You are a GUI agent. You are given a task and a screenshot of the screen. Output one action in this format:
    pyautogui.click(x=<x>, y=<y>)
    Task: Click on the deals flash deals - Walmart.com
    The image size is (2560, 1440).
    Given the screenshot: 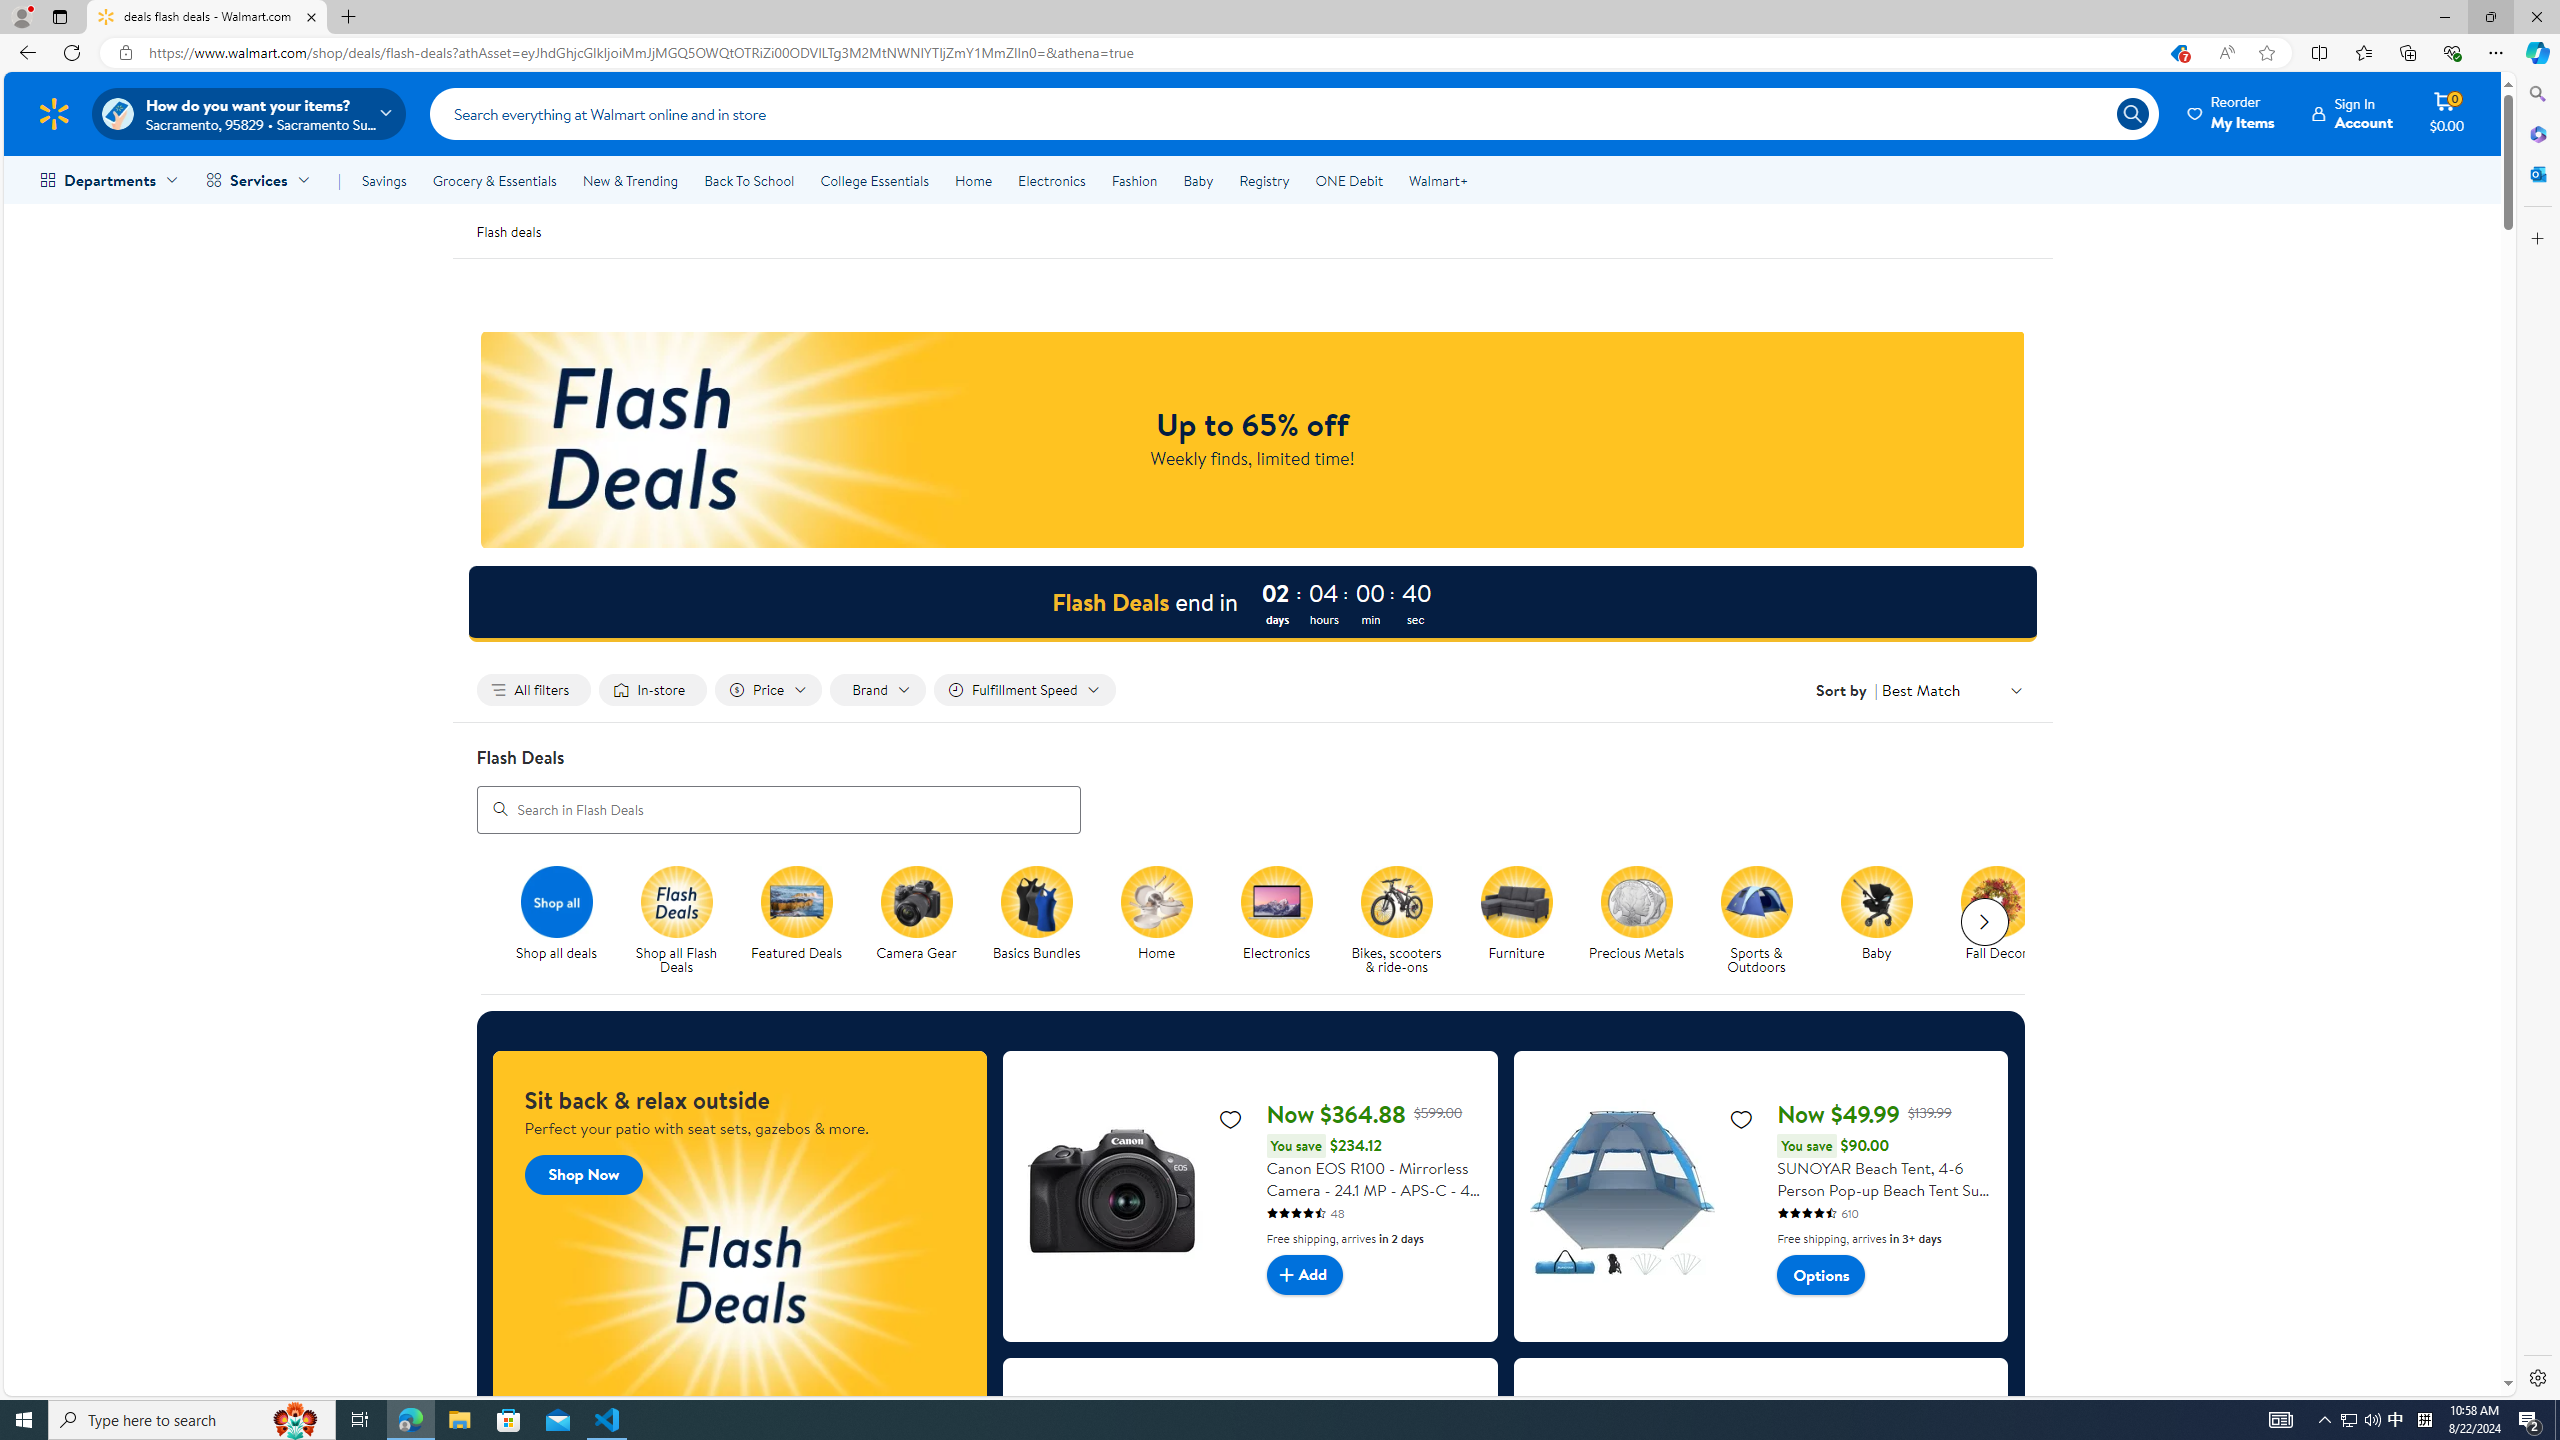 What is the action you would take?
    pyautogui.click(x=207, y=17)
    